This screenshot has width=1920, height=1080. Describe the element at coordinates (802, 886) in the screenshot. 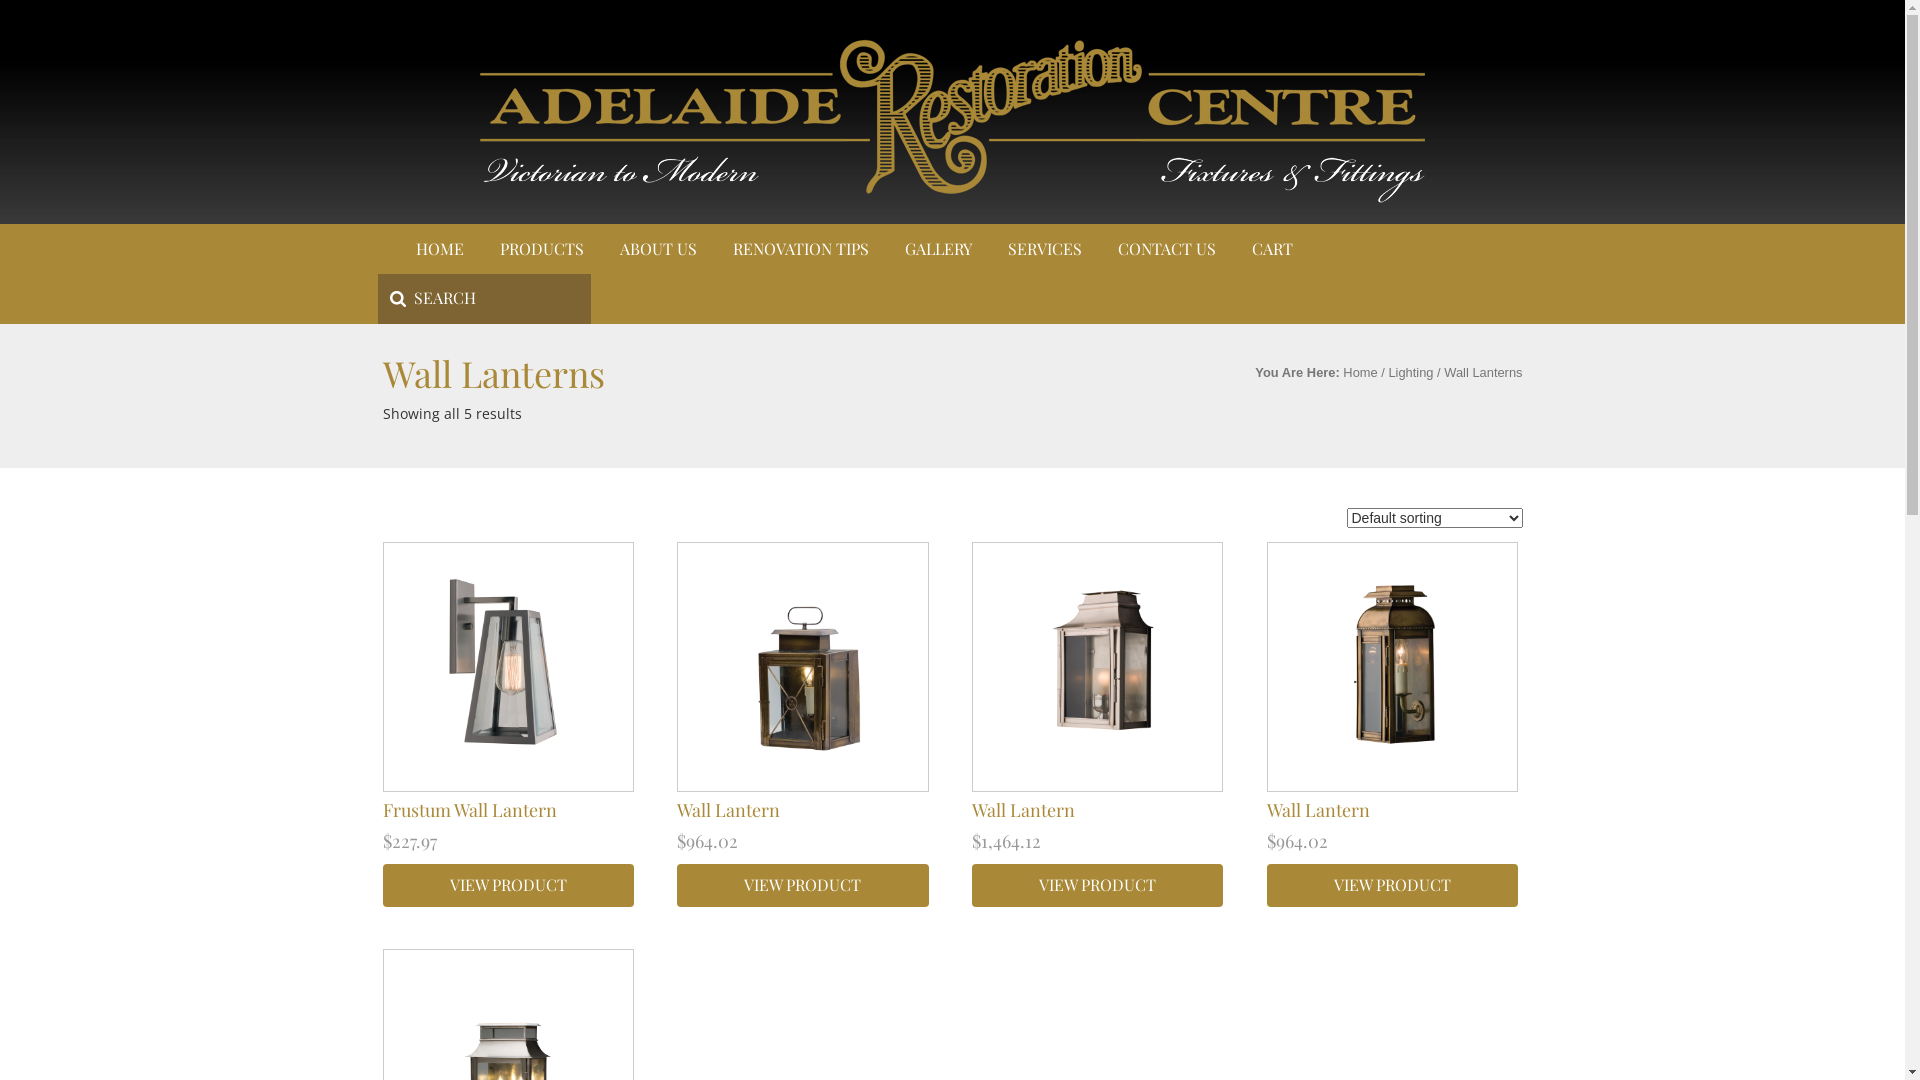

I see `VIEW PRODUCT` at that location.